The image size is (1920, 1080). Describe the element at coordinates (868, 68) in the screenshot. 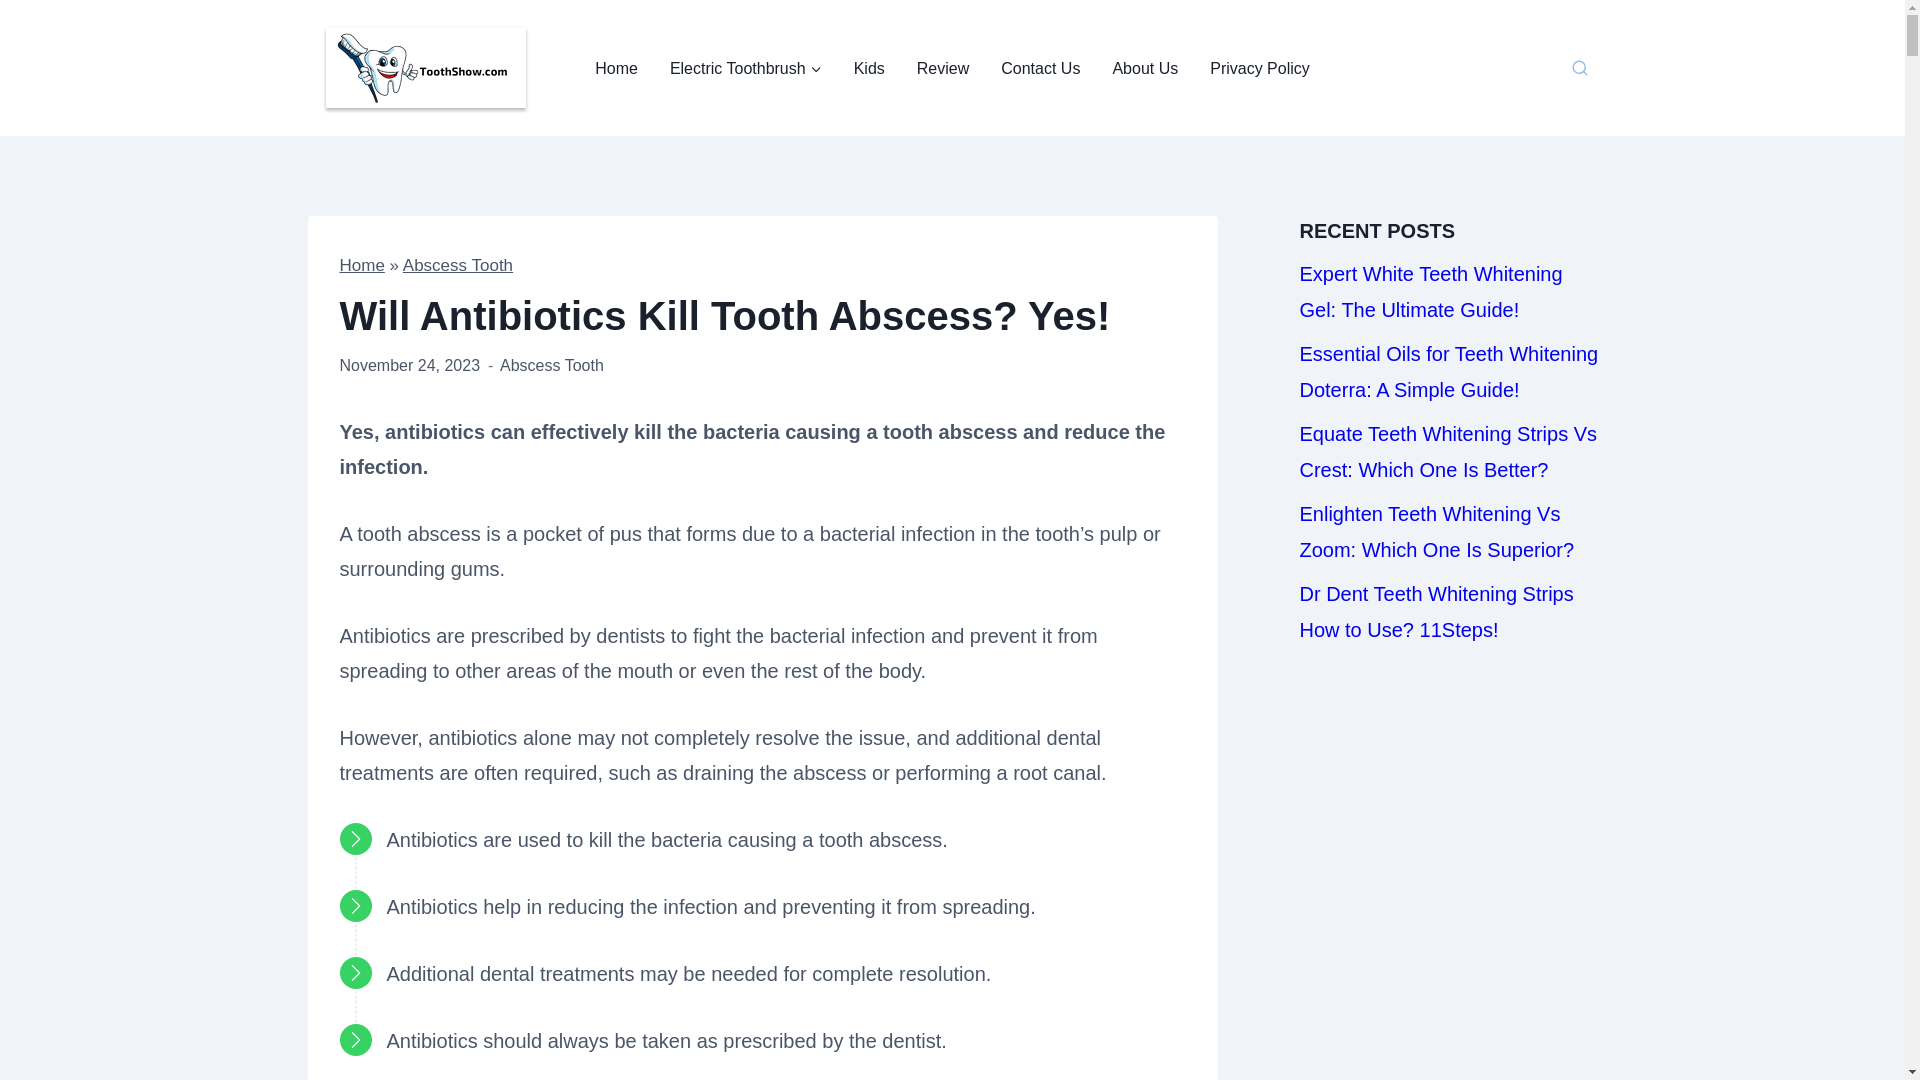

I see `Kids` at that location.